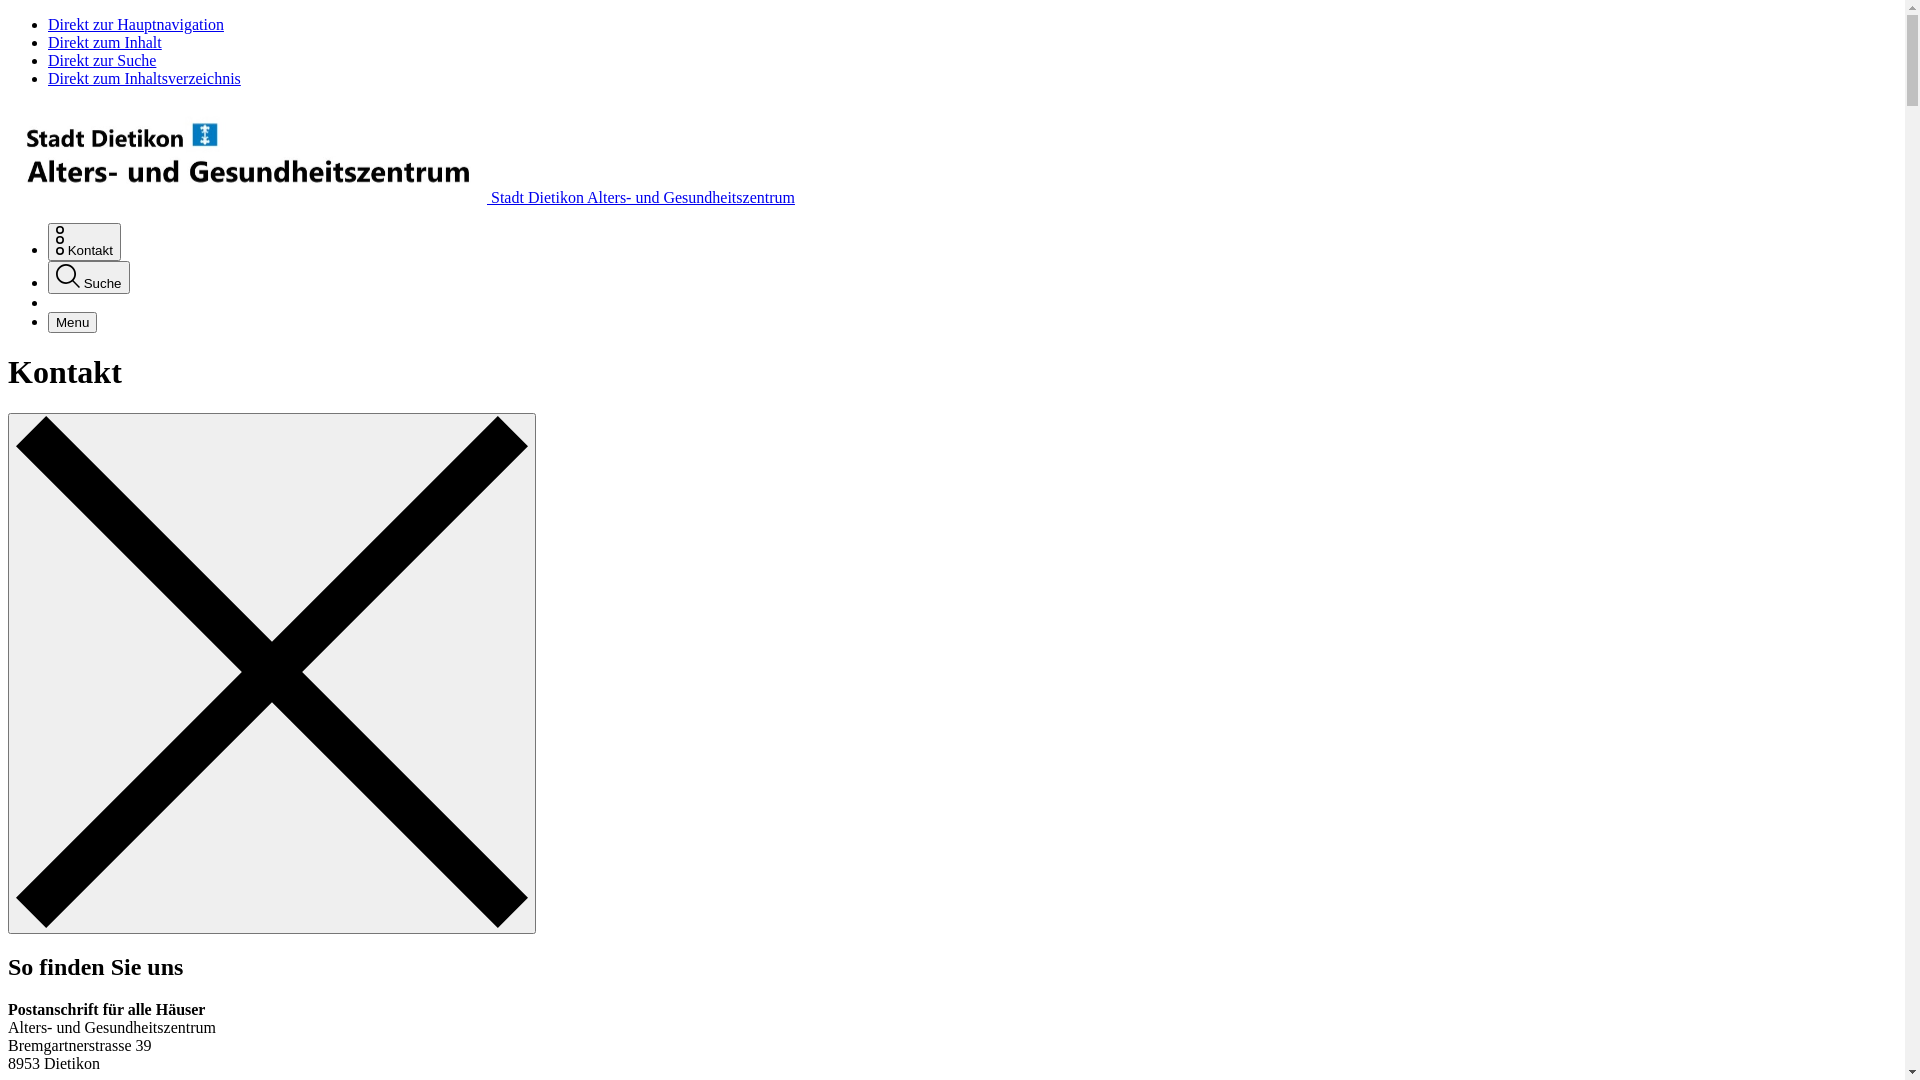  Describe the element at coordinates (402, 198) in the screenshot. I see `Stadt Dietikon Alters- und Gesundheitszentrum` at that location.